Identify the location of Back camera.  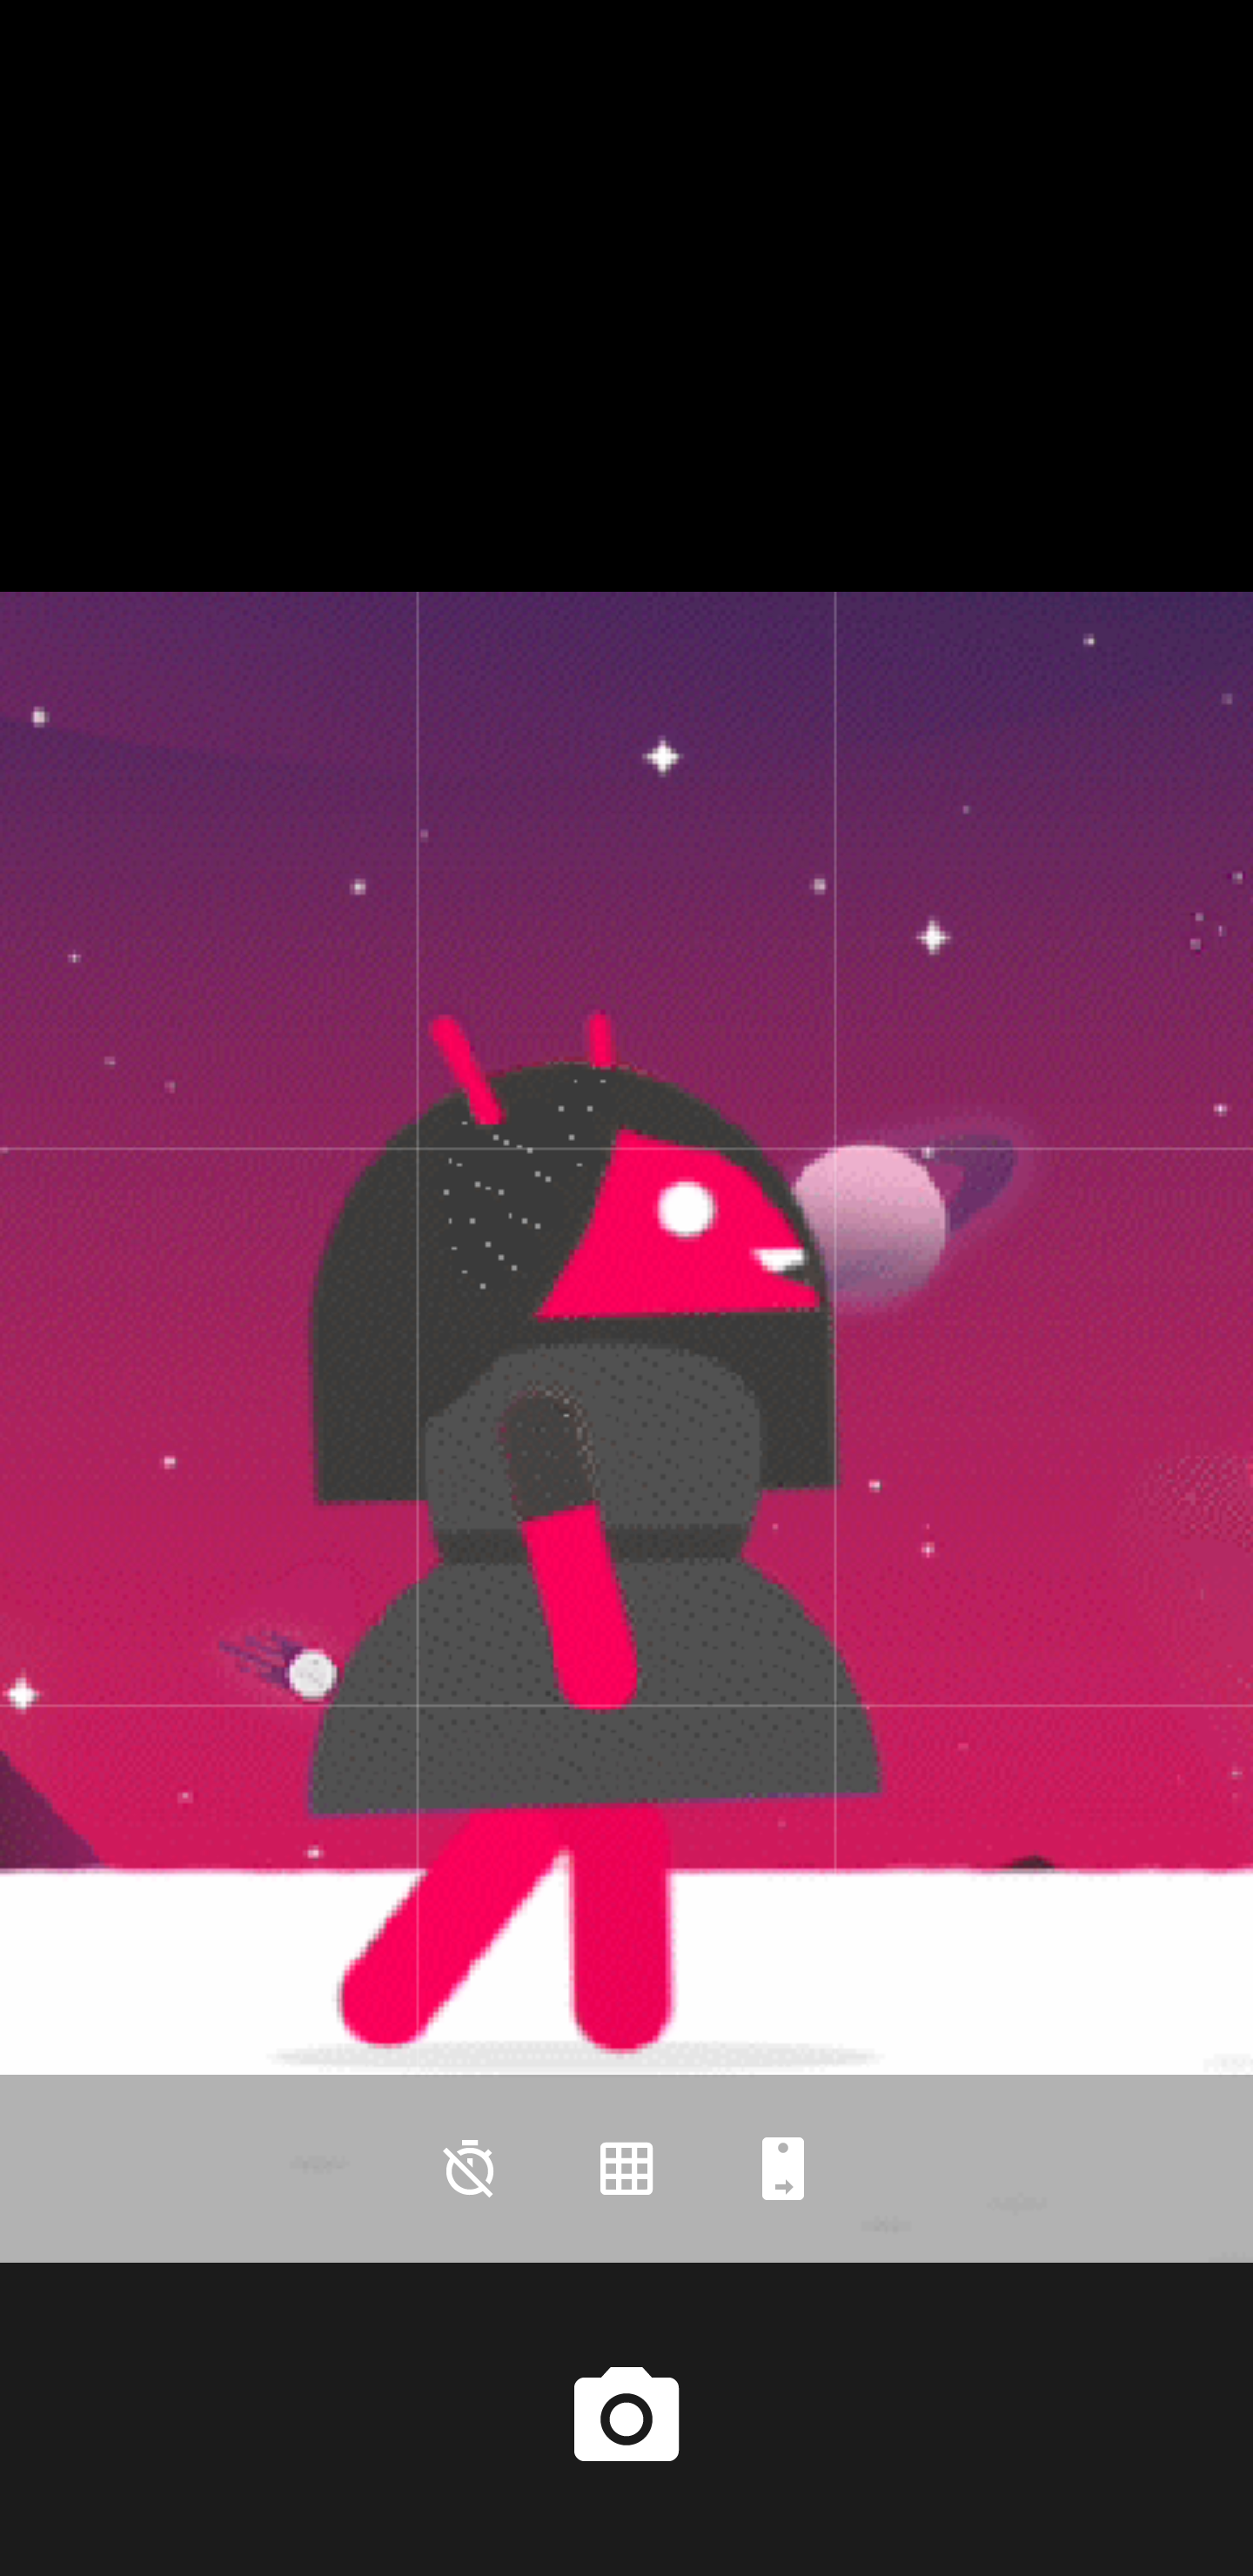
(783, 2169).